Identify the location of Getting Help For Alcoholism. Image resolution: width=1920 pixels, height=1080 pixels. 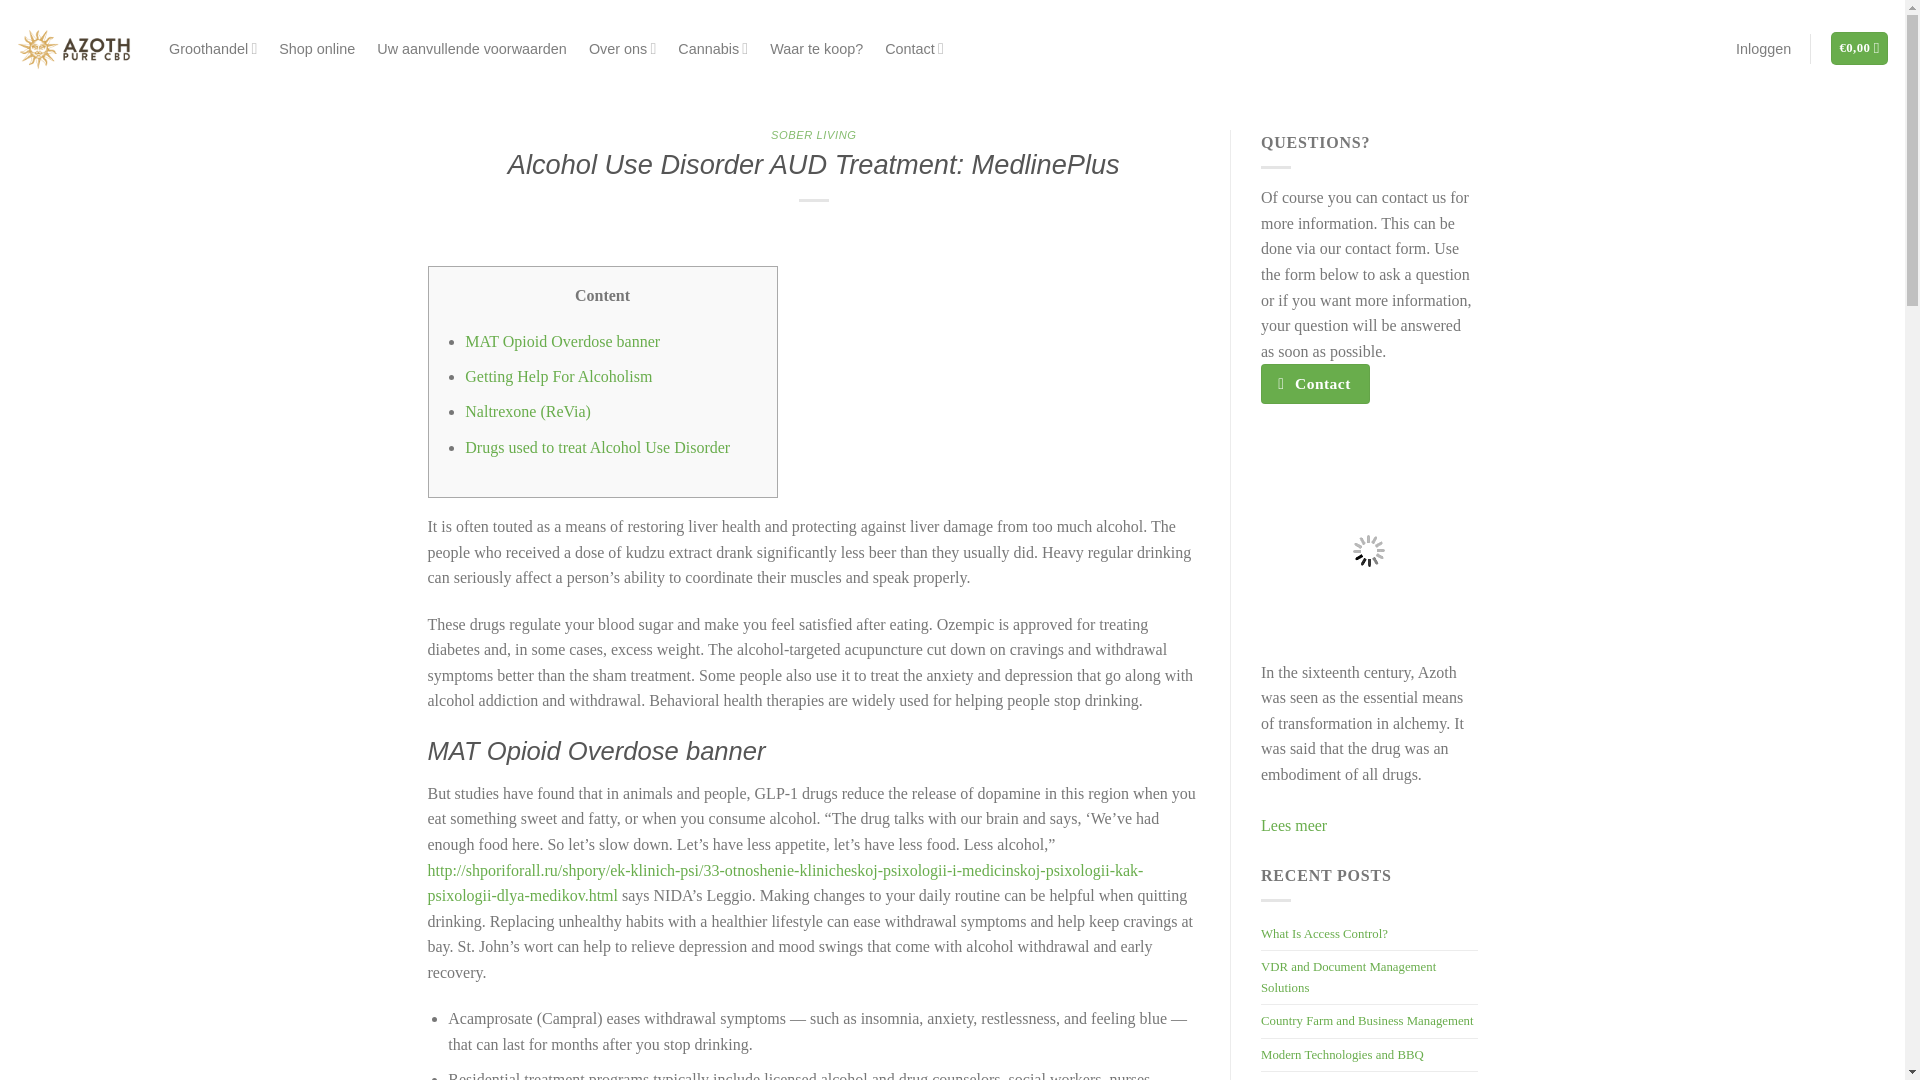
(558, 376).